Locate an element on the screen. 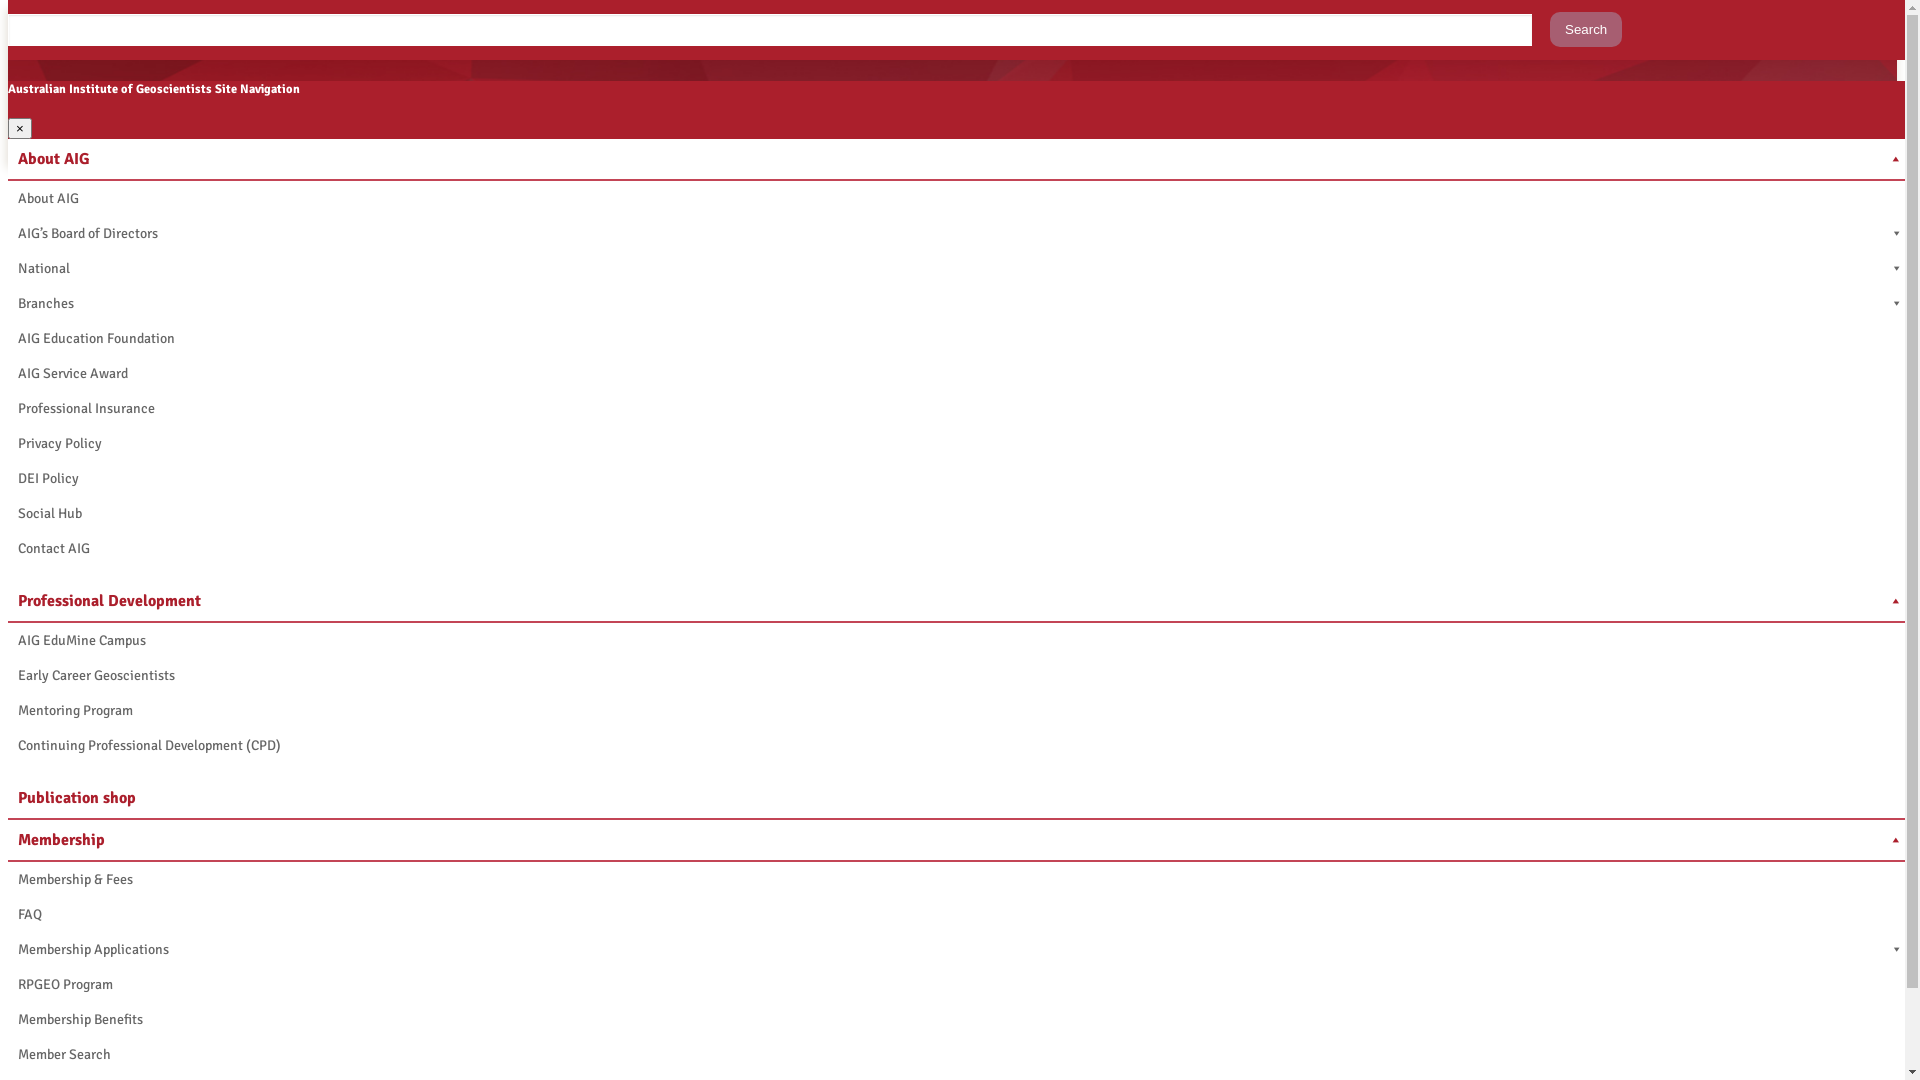 This screenshot has height=1080, width=1920. AIG Service Award is located at coordinates (960, 374).